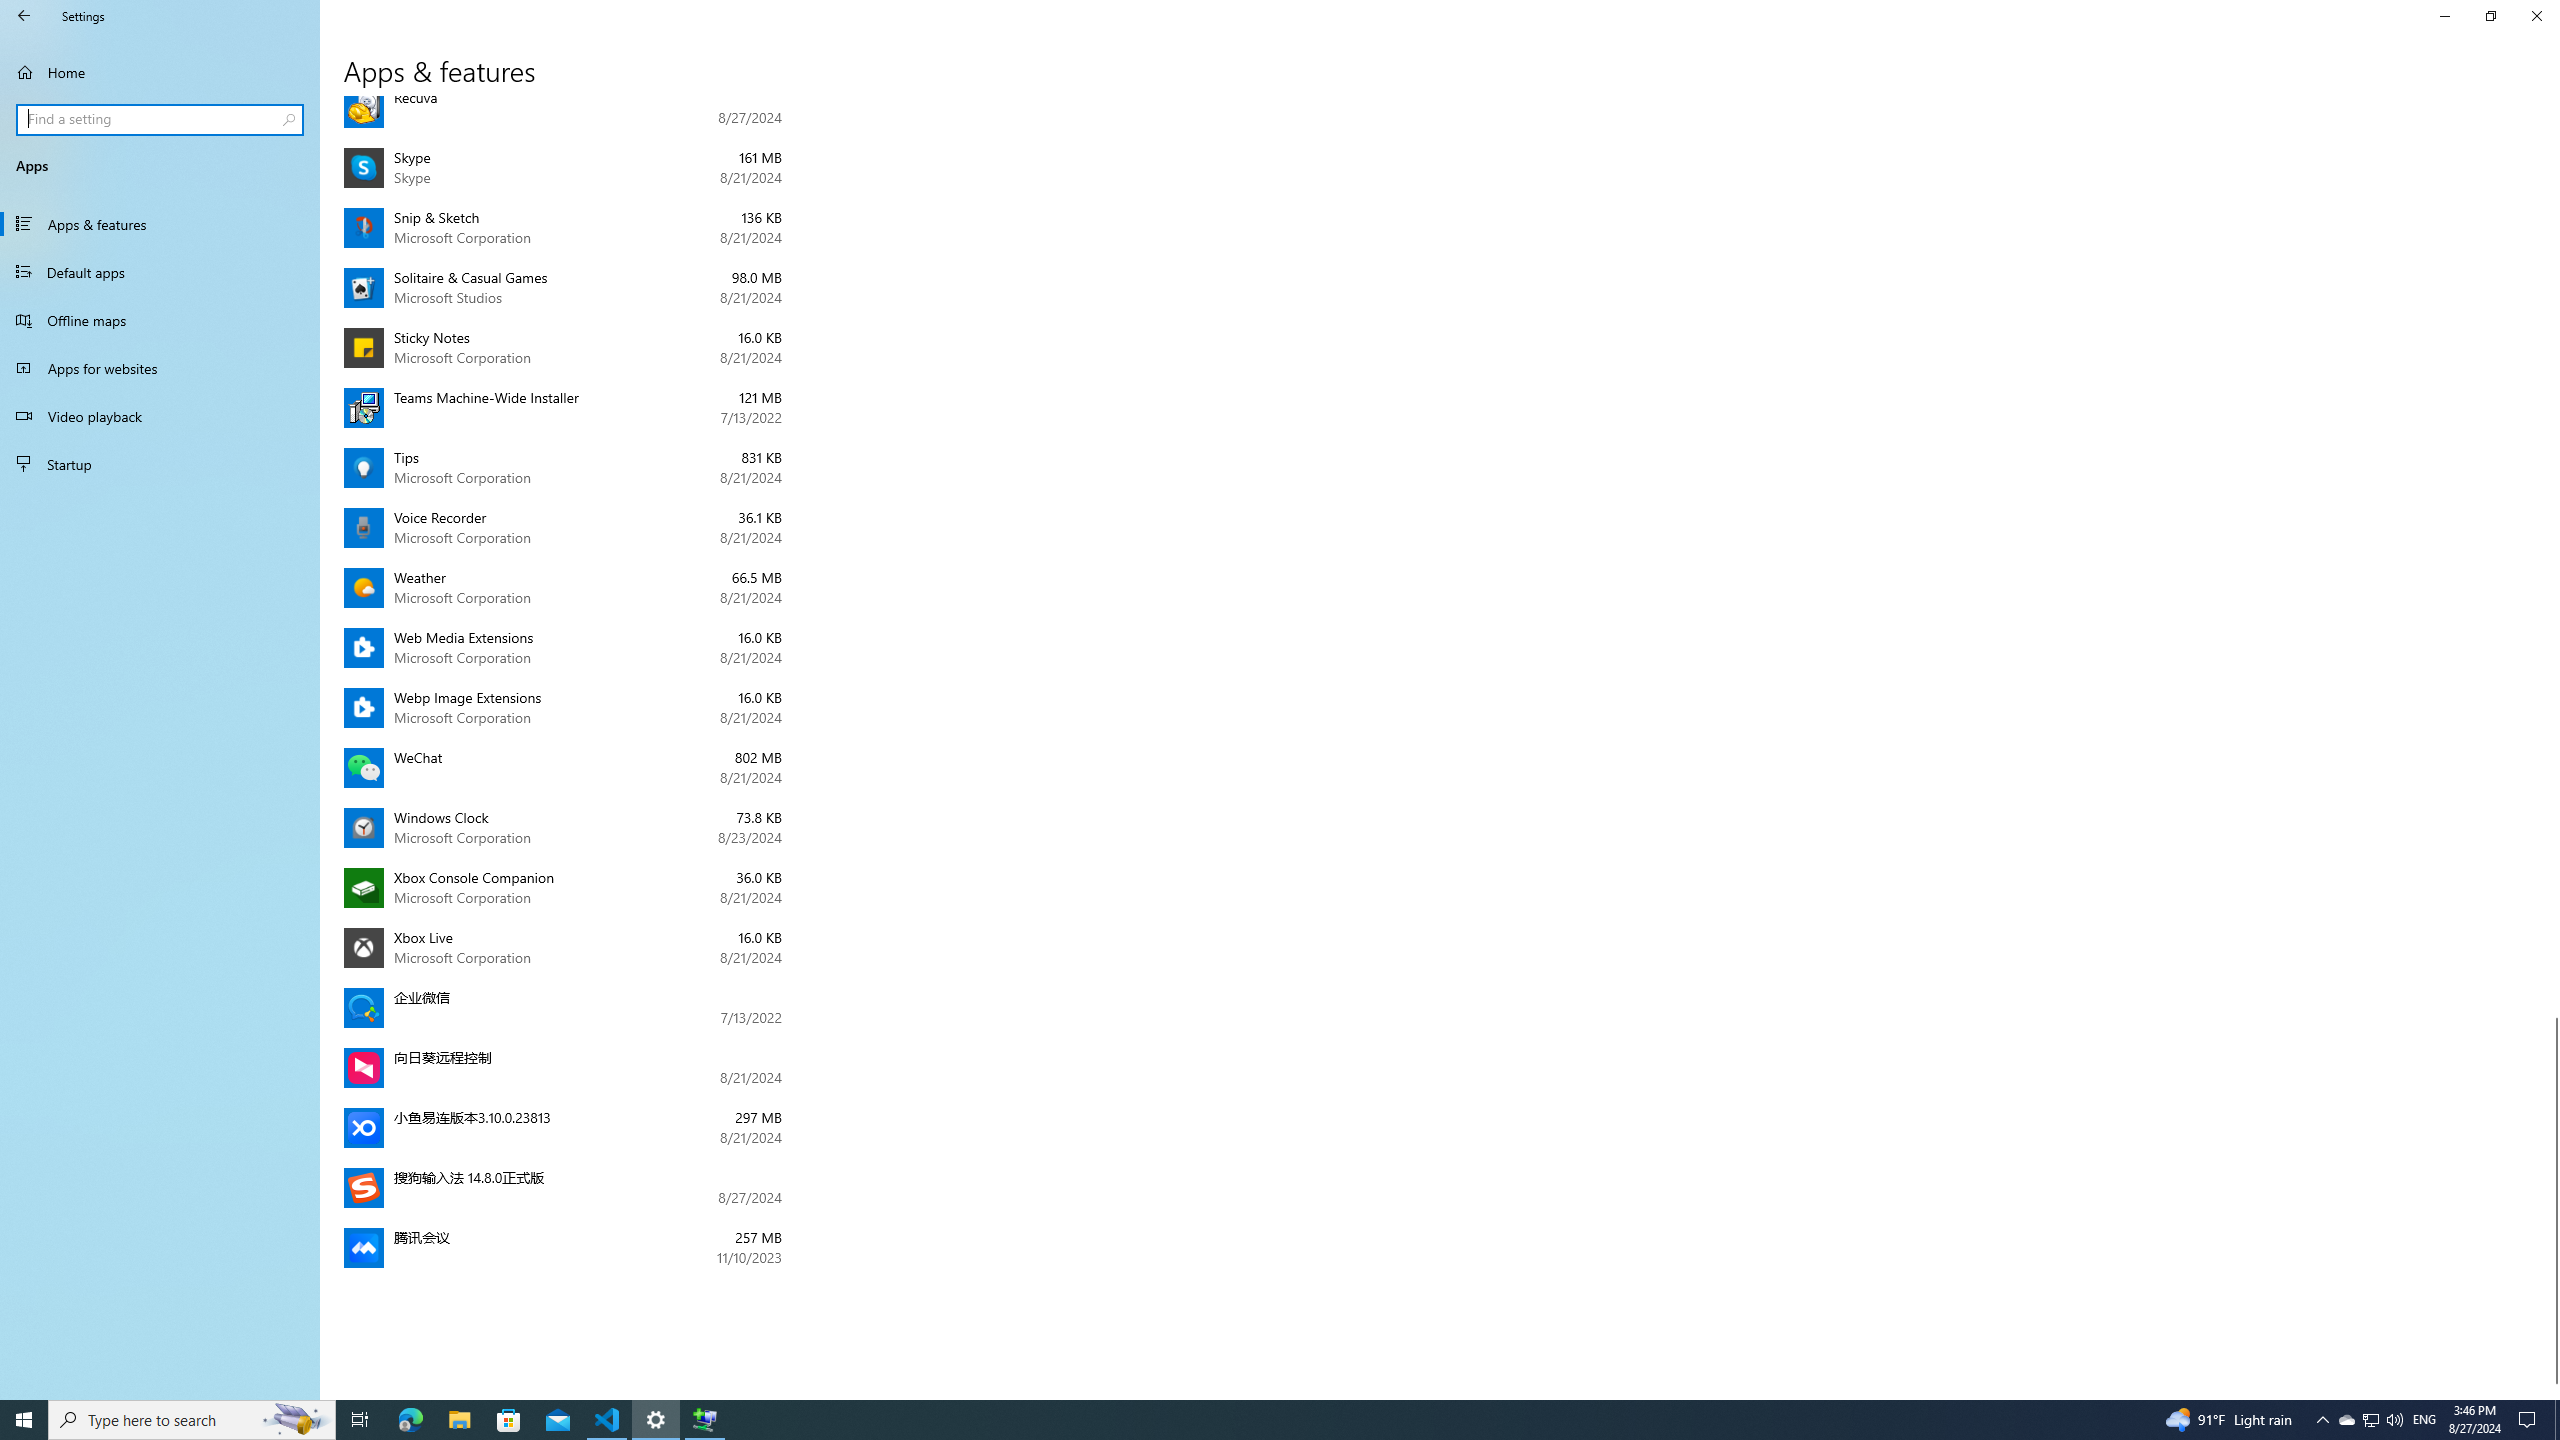 This screenshot has width=2560, height=1440. Describe the element at coordinates (2490, 16) in the screenshot. I see `Restore Settings` at that location.